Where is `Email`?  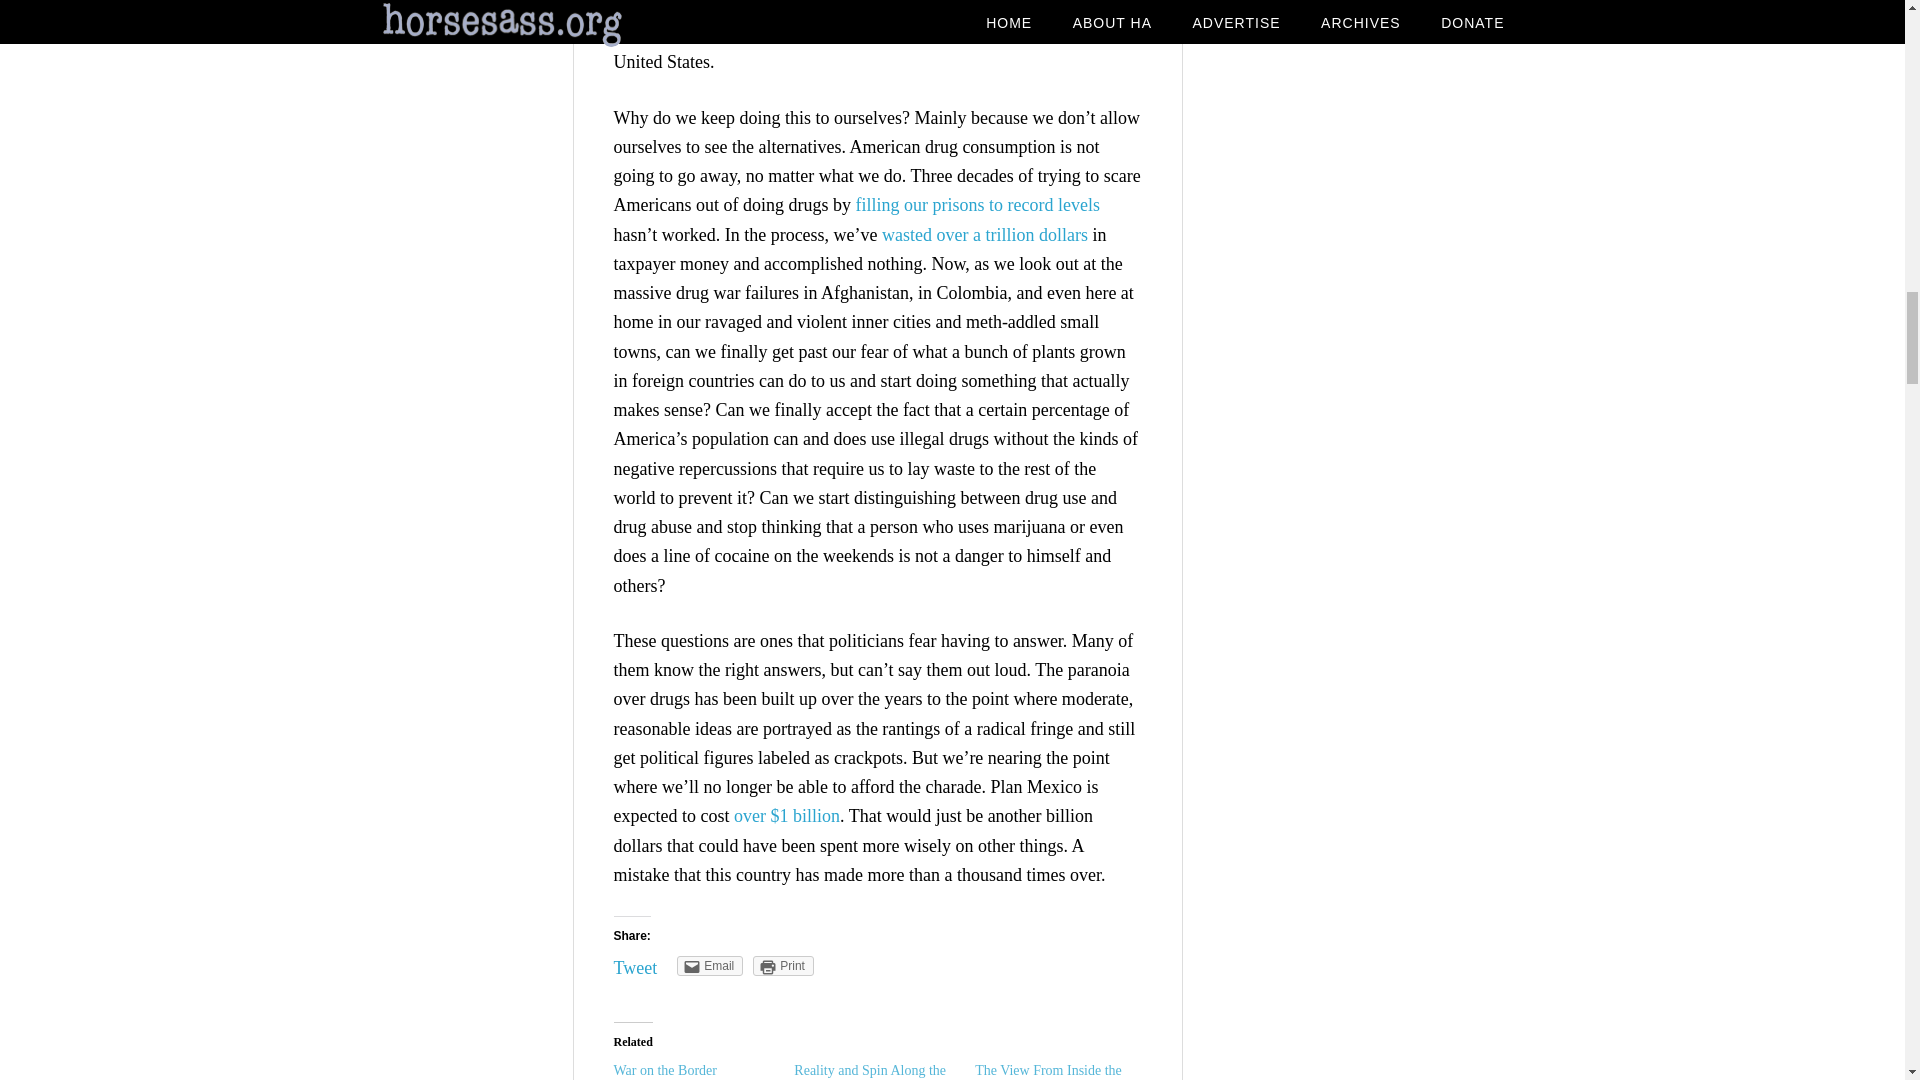 Email is located at coordinates (710, 966).